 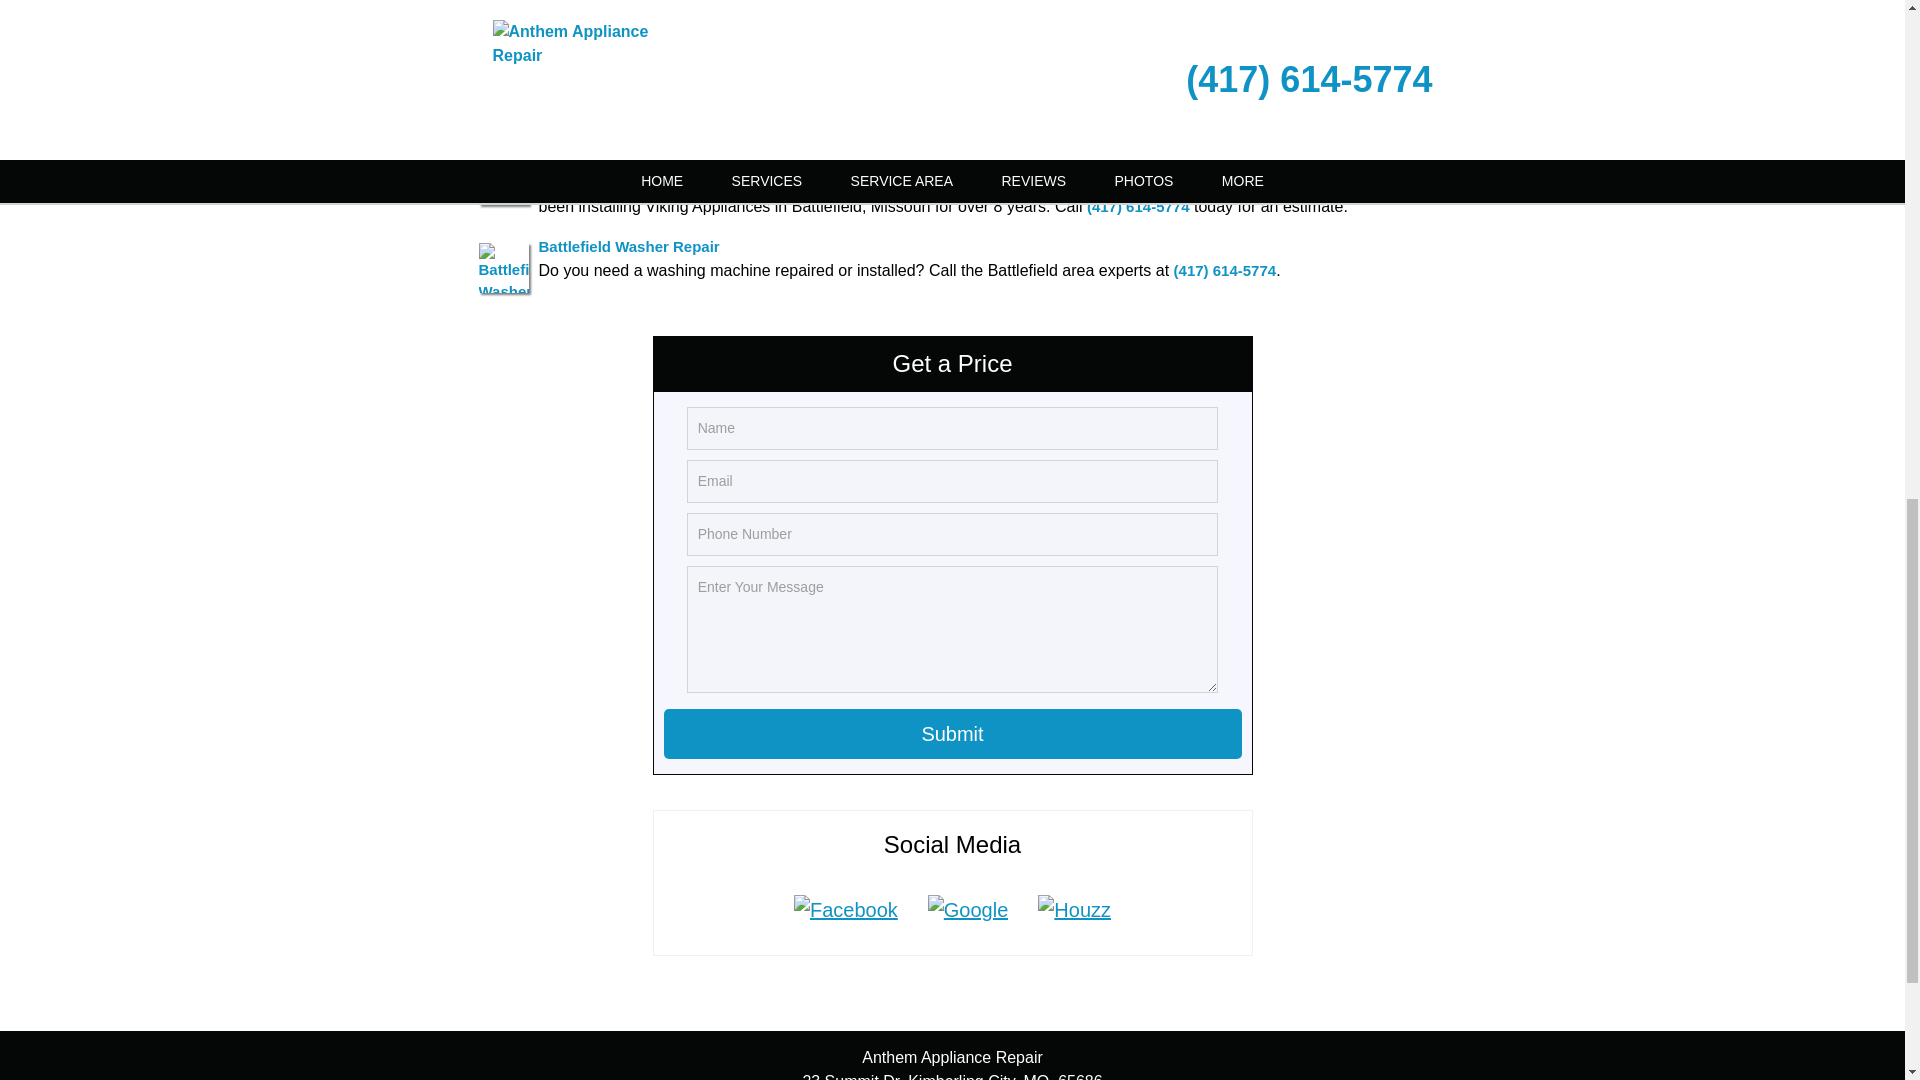 What do you see at coordinates (968, 910) in the screenshot?
I see `Google` at bounding box center [968, 910].